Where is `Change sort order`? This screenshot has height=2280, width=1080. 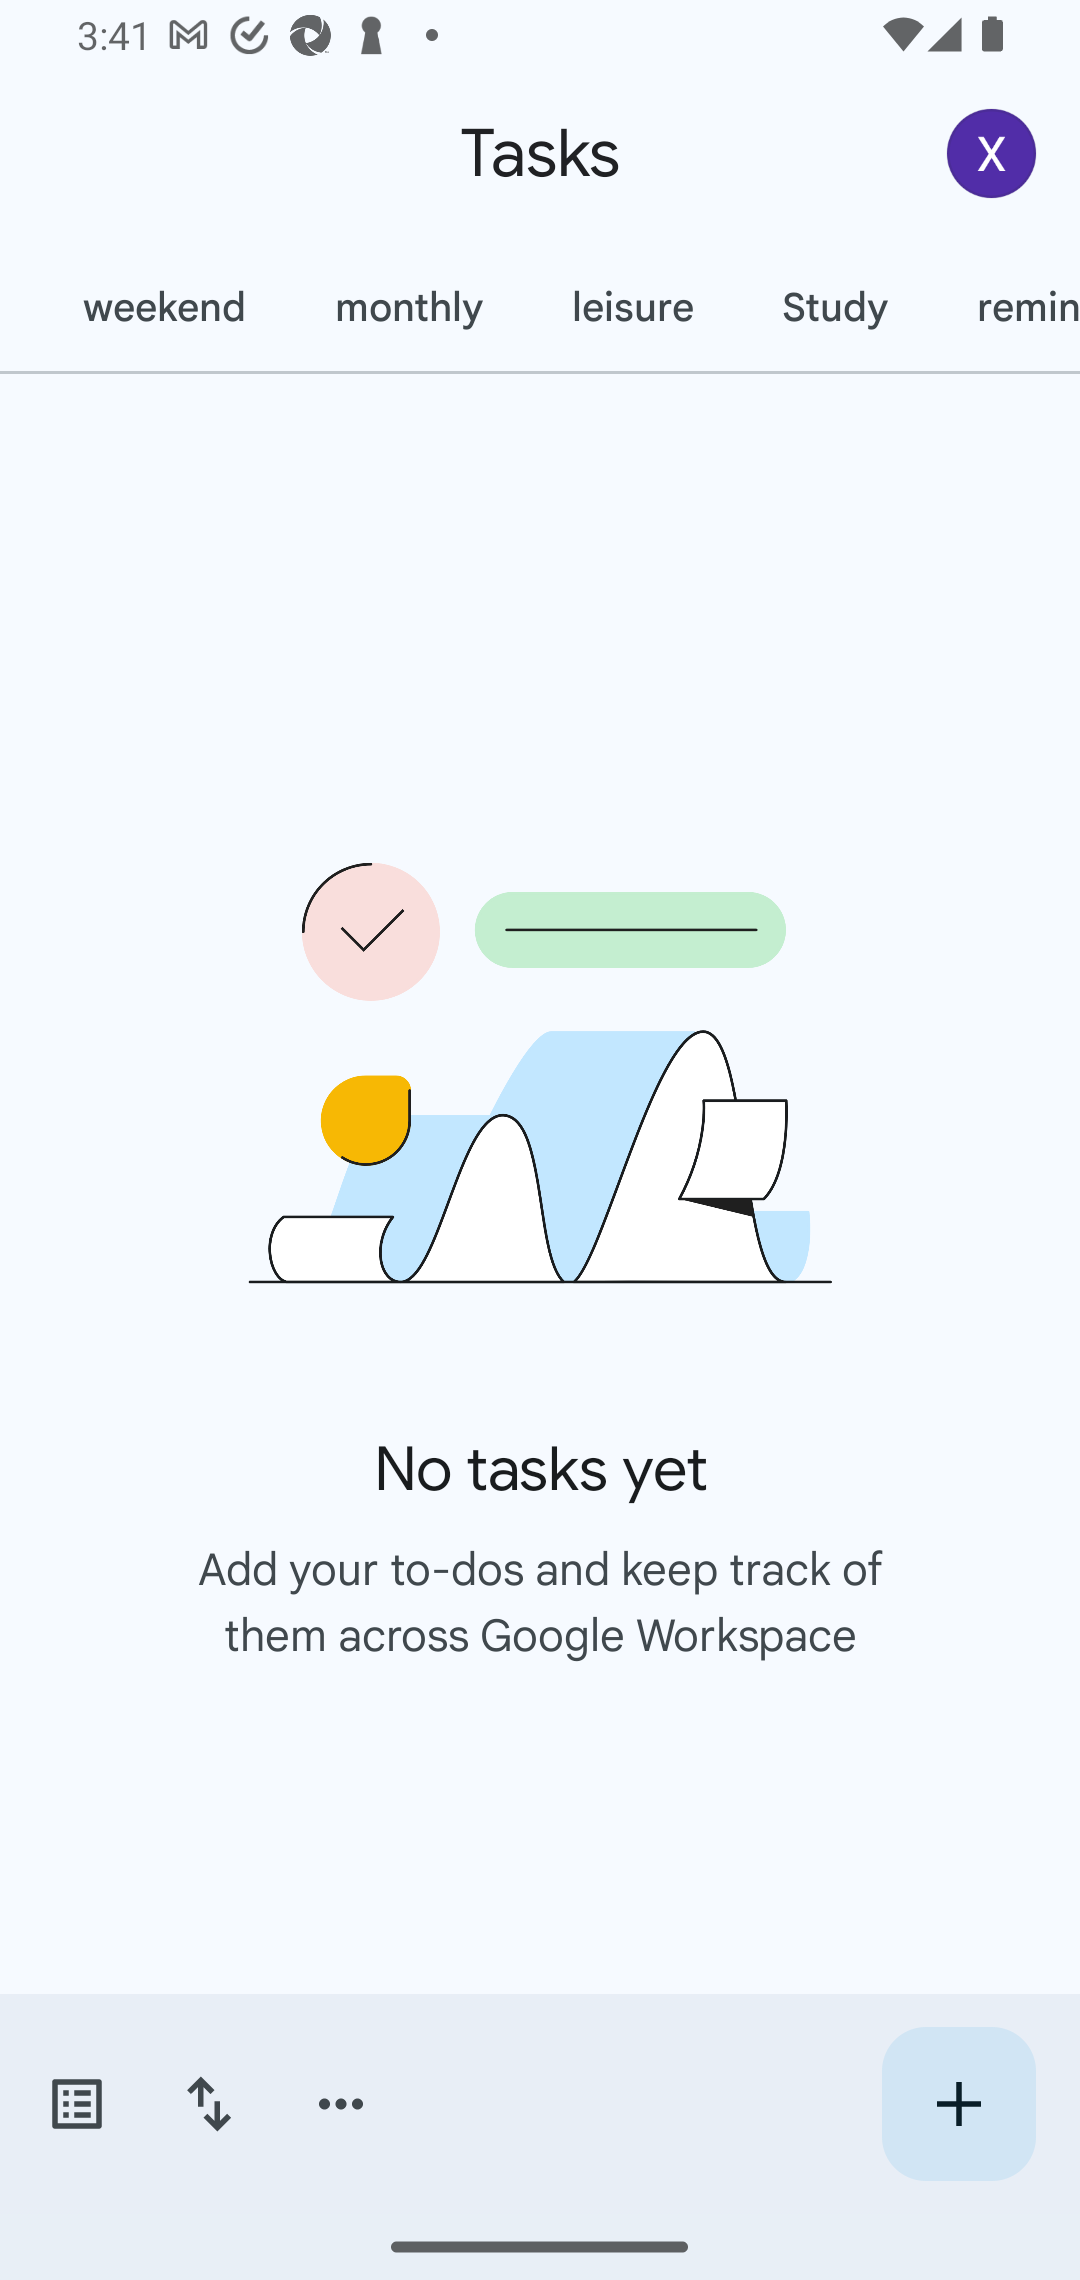 Change sort order is located at coordinates (208, 2104).